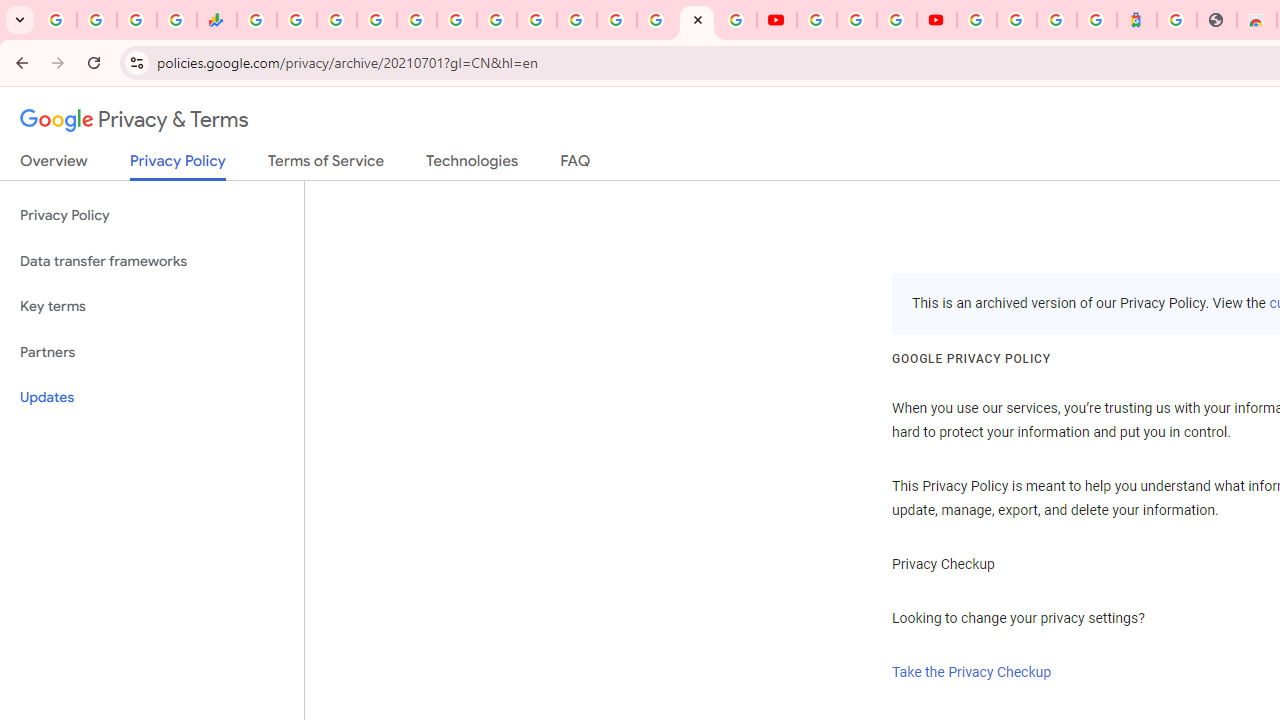 The width and height of the screenshot is (1280, 720). Describe the element at coordinates (56, 20) in the screenshot. I see `Google Workspace Admin Community` at that location.